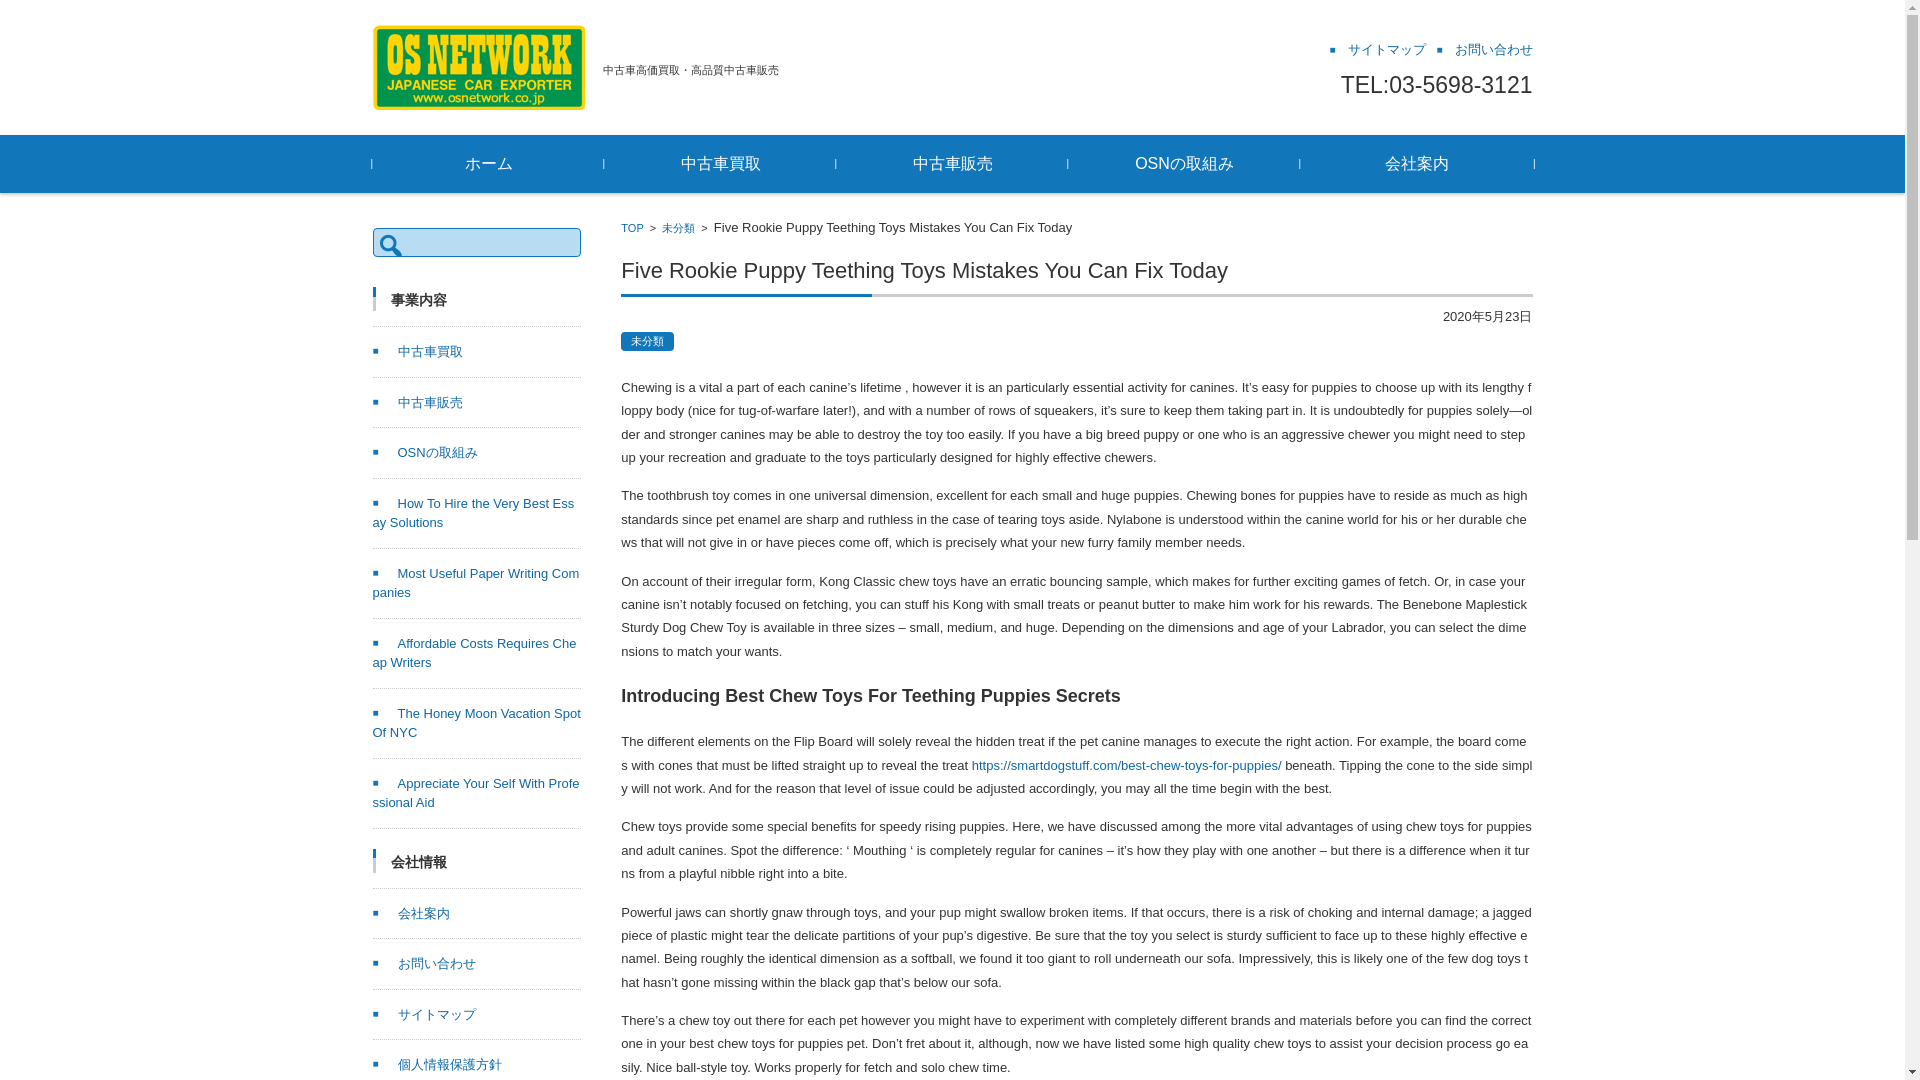 The image size is (1920, 1080). What do you see at coordinates (476, 723) in the screenshot?
I see `The Honey Moon Vacation Spot Of NYC` at bounding box center [476, 723].